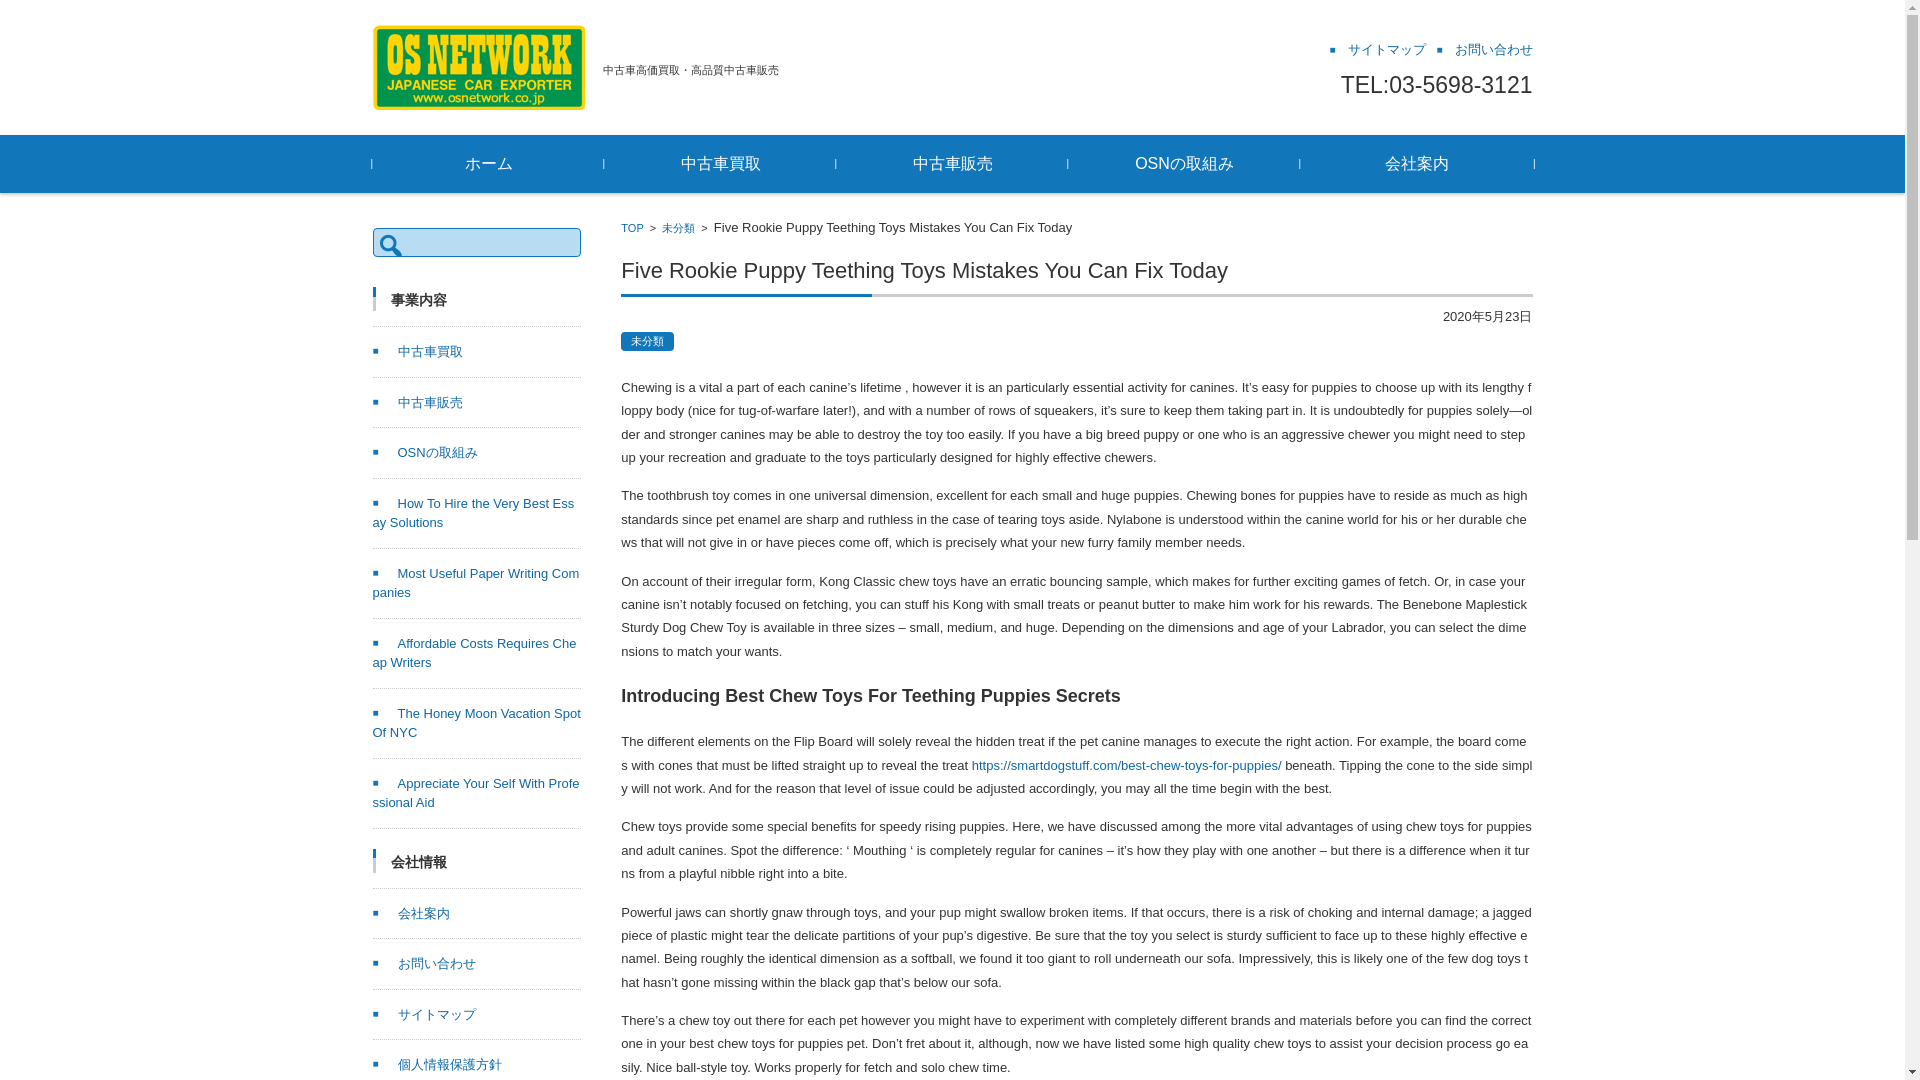 The image size is (1920, 1080). What do you see at coordinates (476, 723) in the screenshot?
I see `The Honey Moon Vacation Spot Of NYC` at bounding box center [476, 723].